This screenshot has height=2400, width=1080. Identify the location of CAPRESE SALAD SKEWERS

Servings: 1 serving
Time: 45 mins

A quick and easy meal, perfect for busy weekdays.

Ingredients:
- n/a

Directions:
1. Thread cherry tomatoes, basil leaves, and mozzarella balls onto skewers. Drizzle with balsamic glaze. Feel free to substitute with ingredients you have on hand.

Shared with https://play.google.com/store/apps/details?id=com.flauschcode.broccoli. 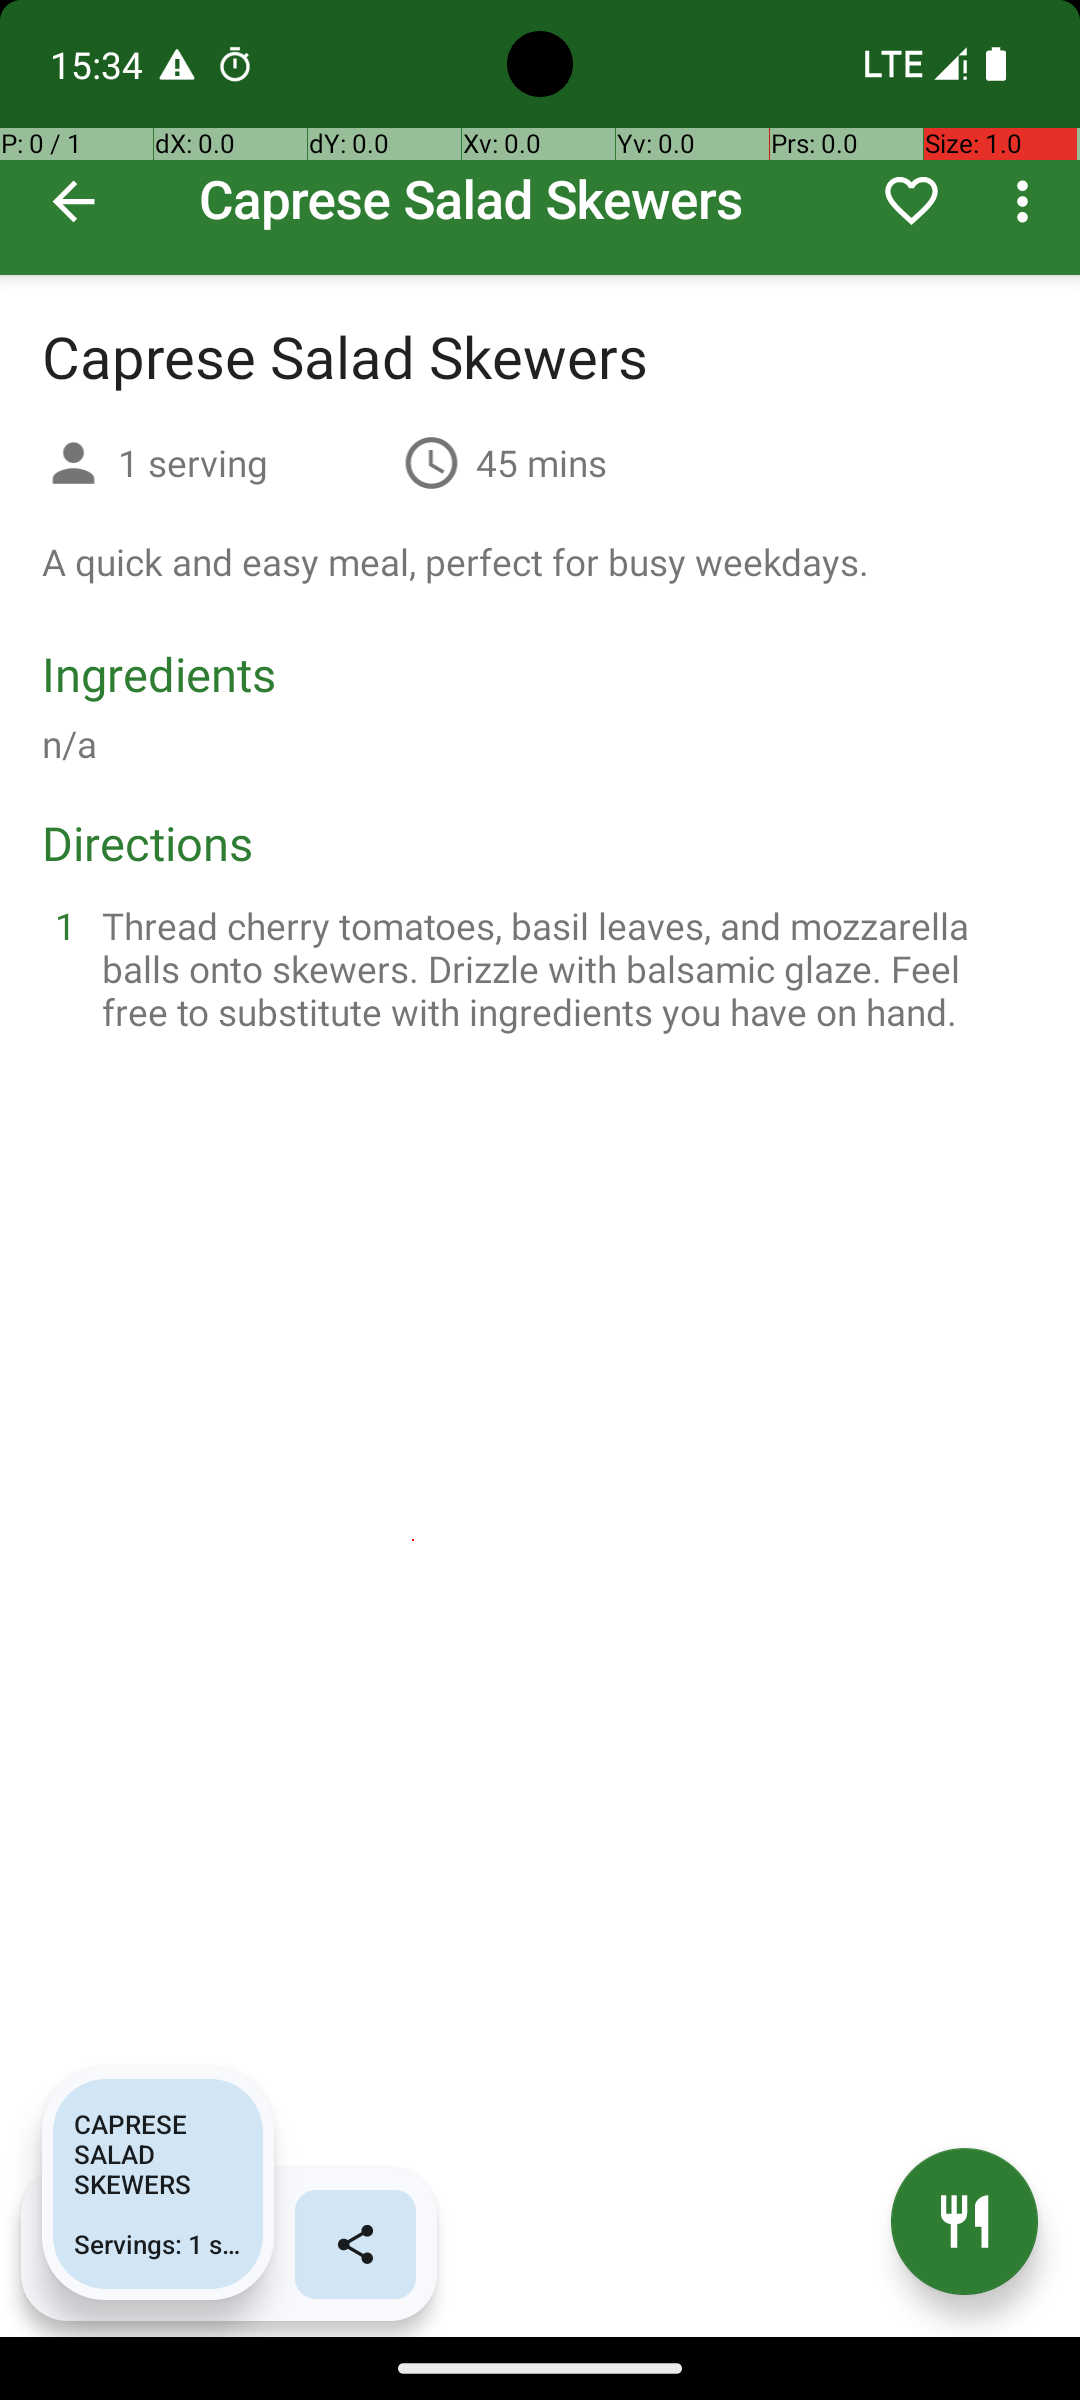
(158, 2184).